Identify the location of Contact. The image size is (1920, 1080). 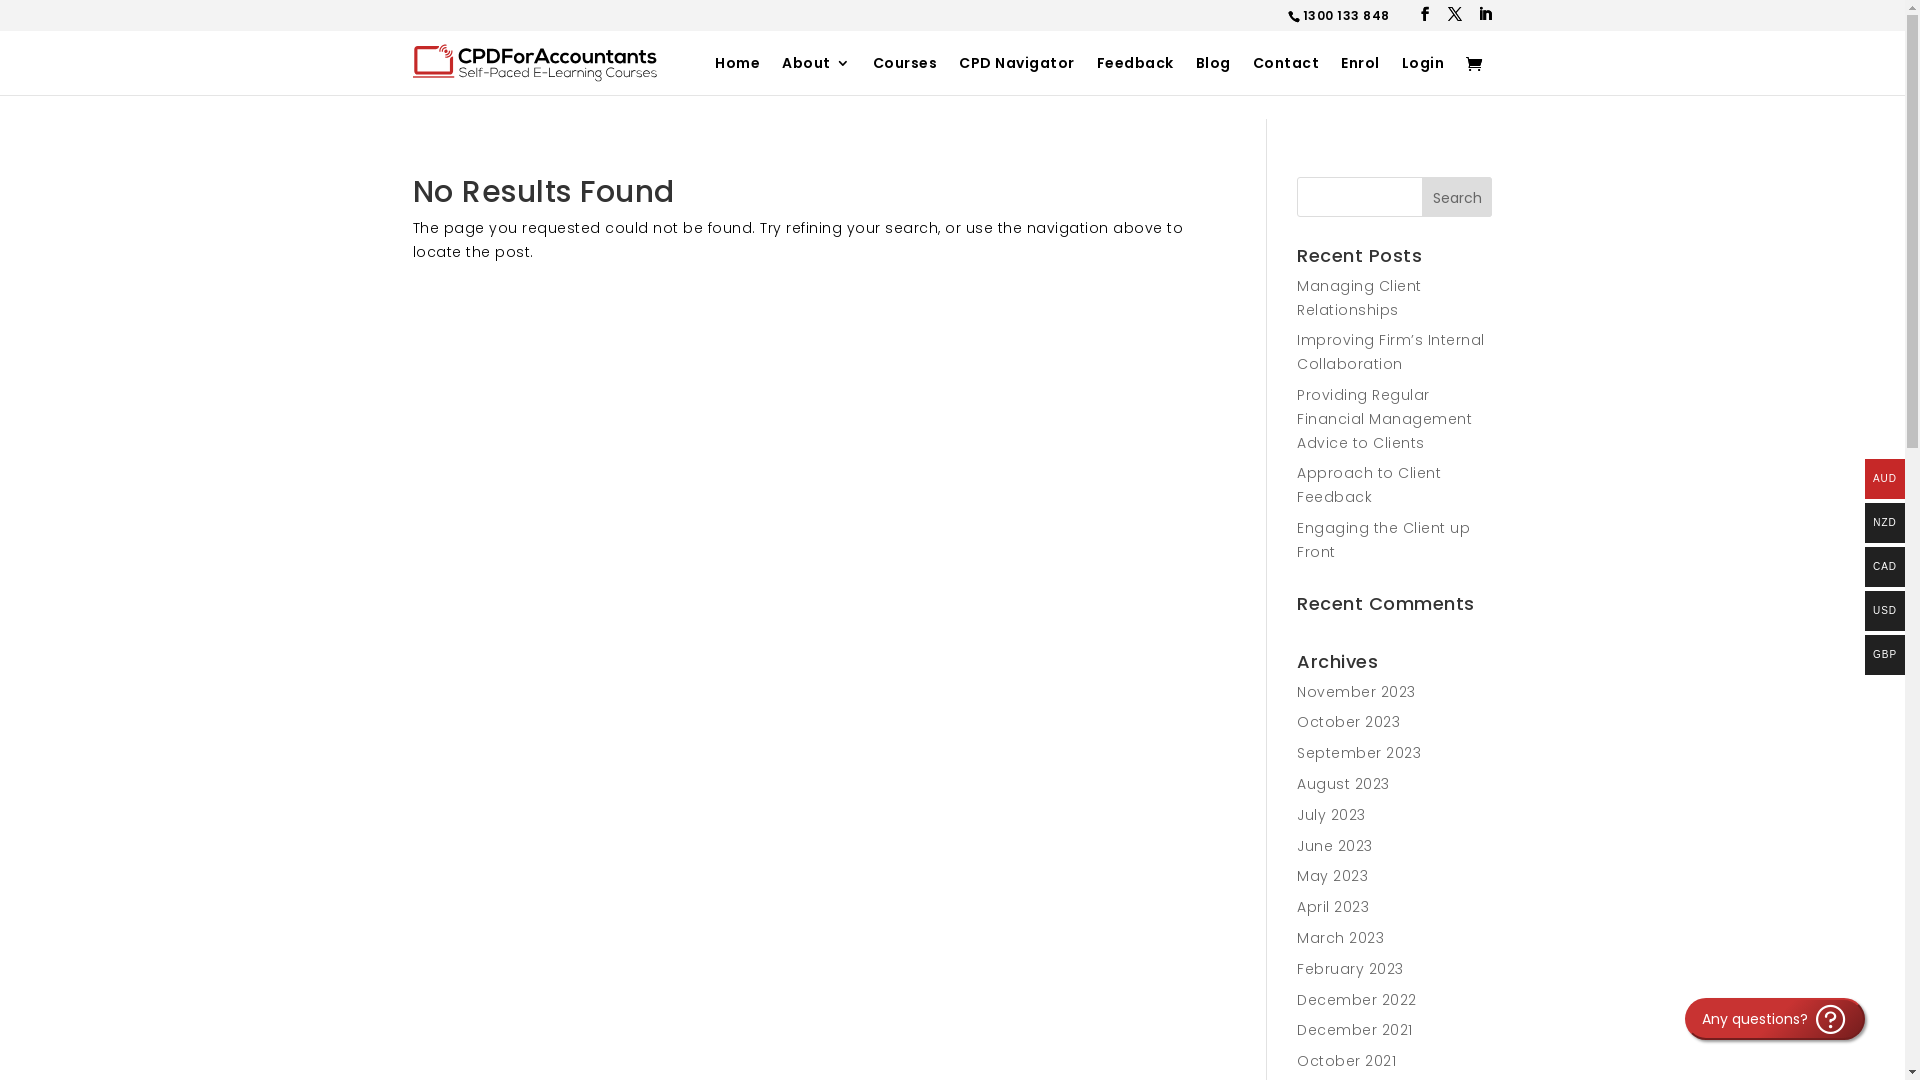
(1286, 76).